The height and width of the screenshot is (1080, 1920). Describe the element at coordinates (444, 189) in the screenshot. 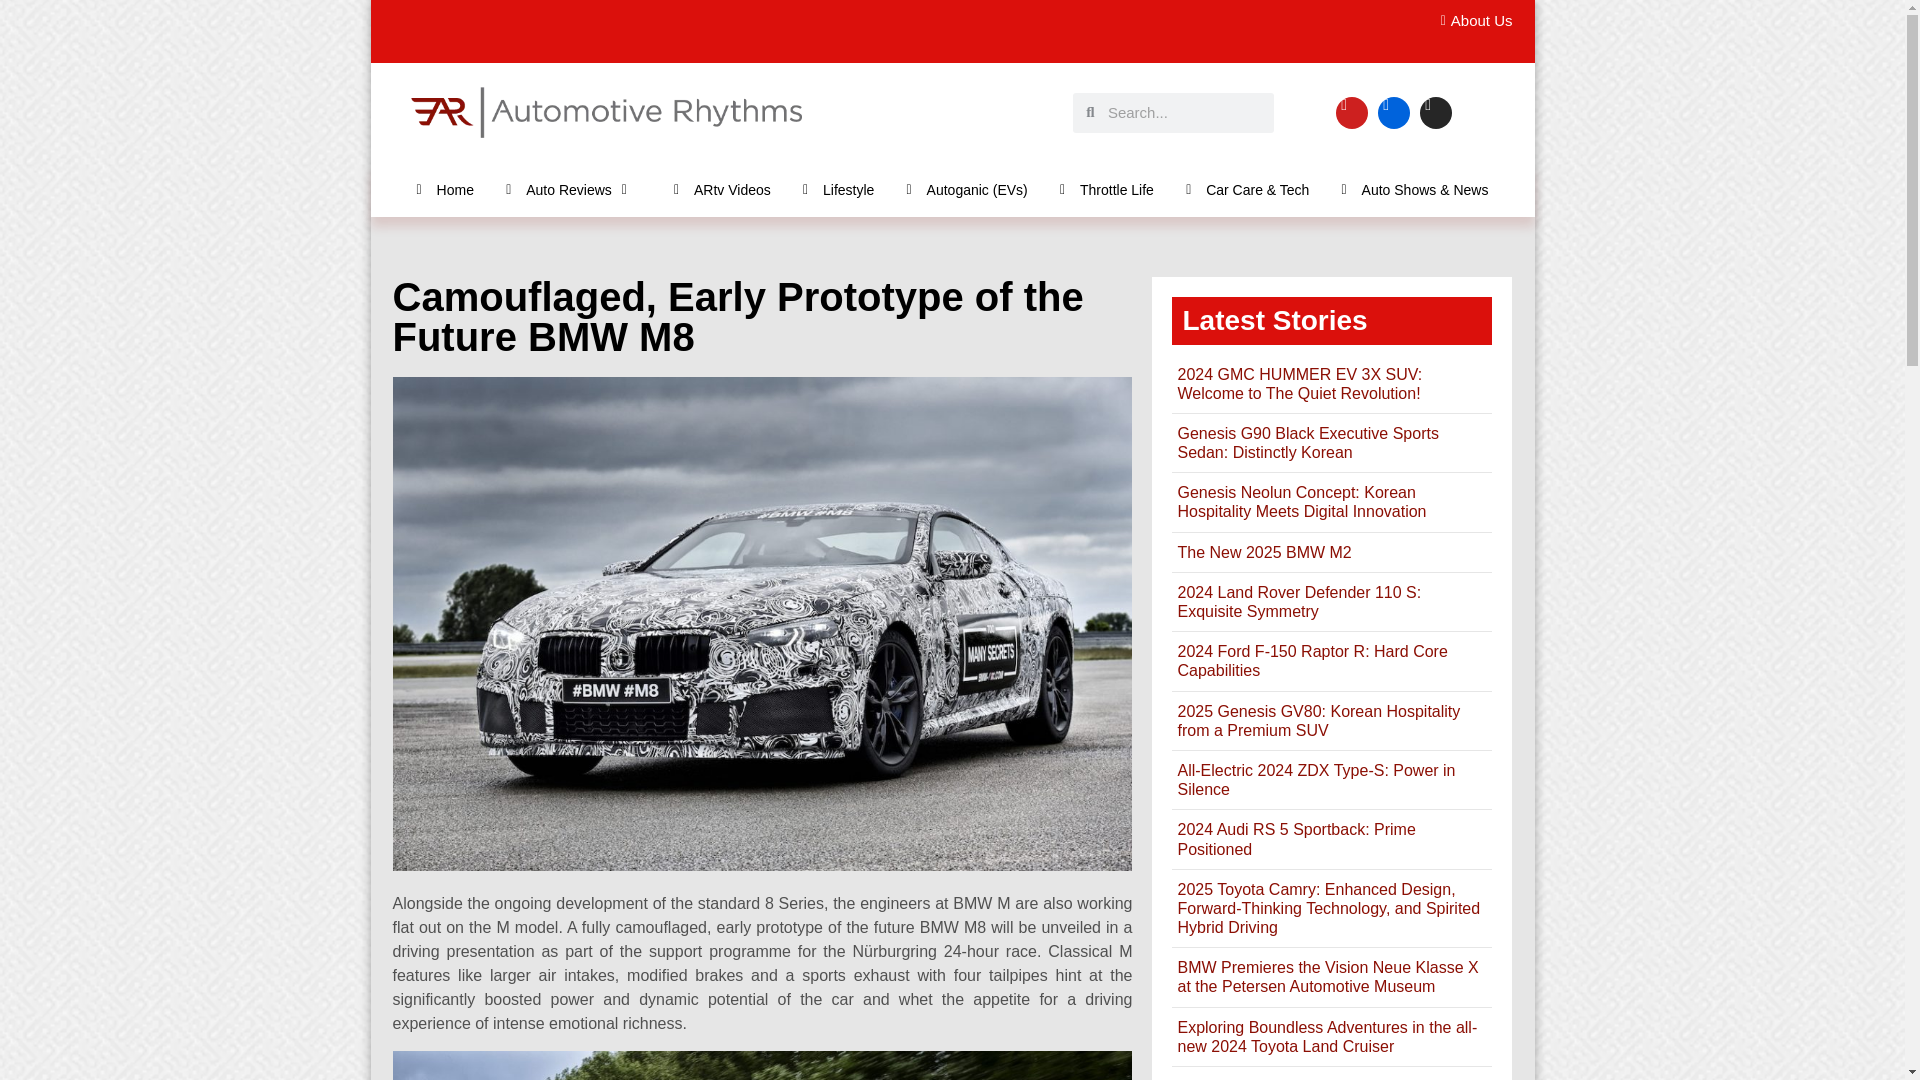

I see `Home` at that location.